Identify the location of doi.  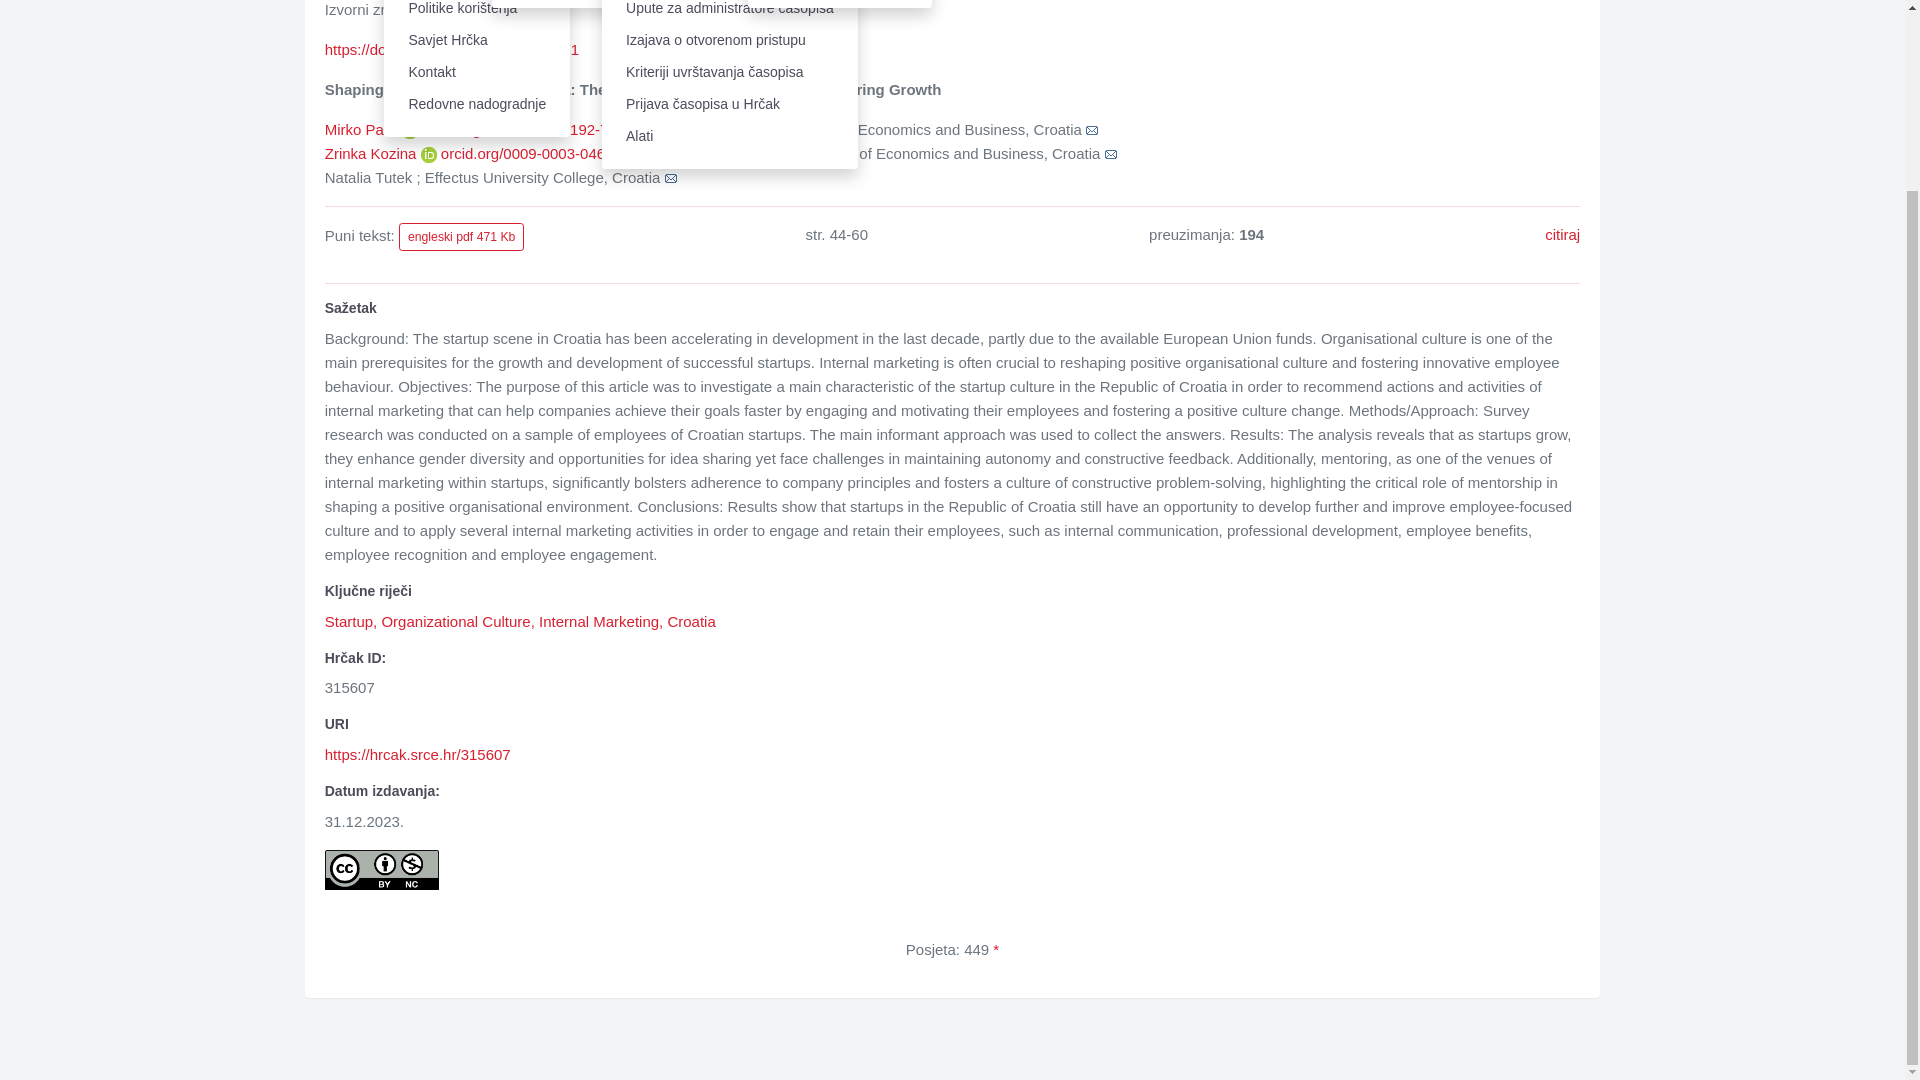
(452, 50).